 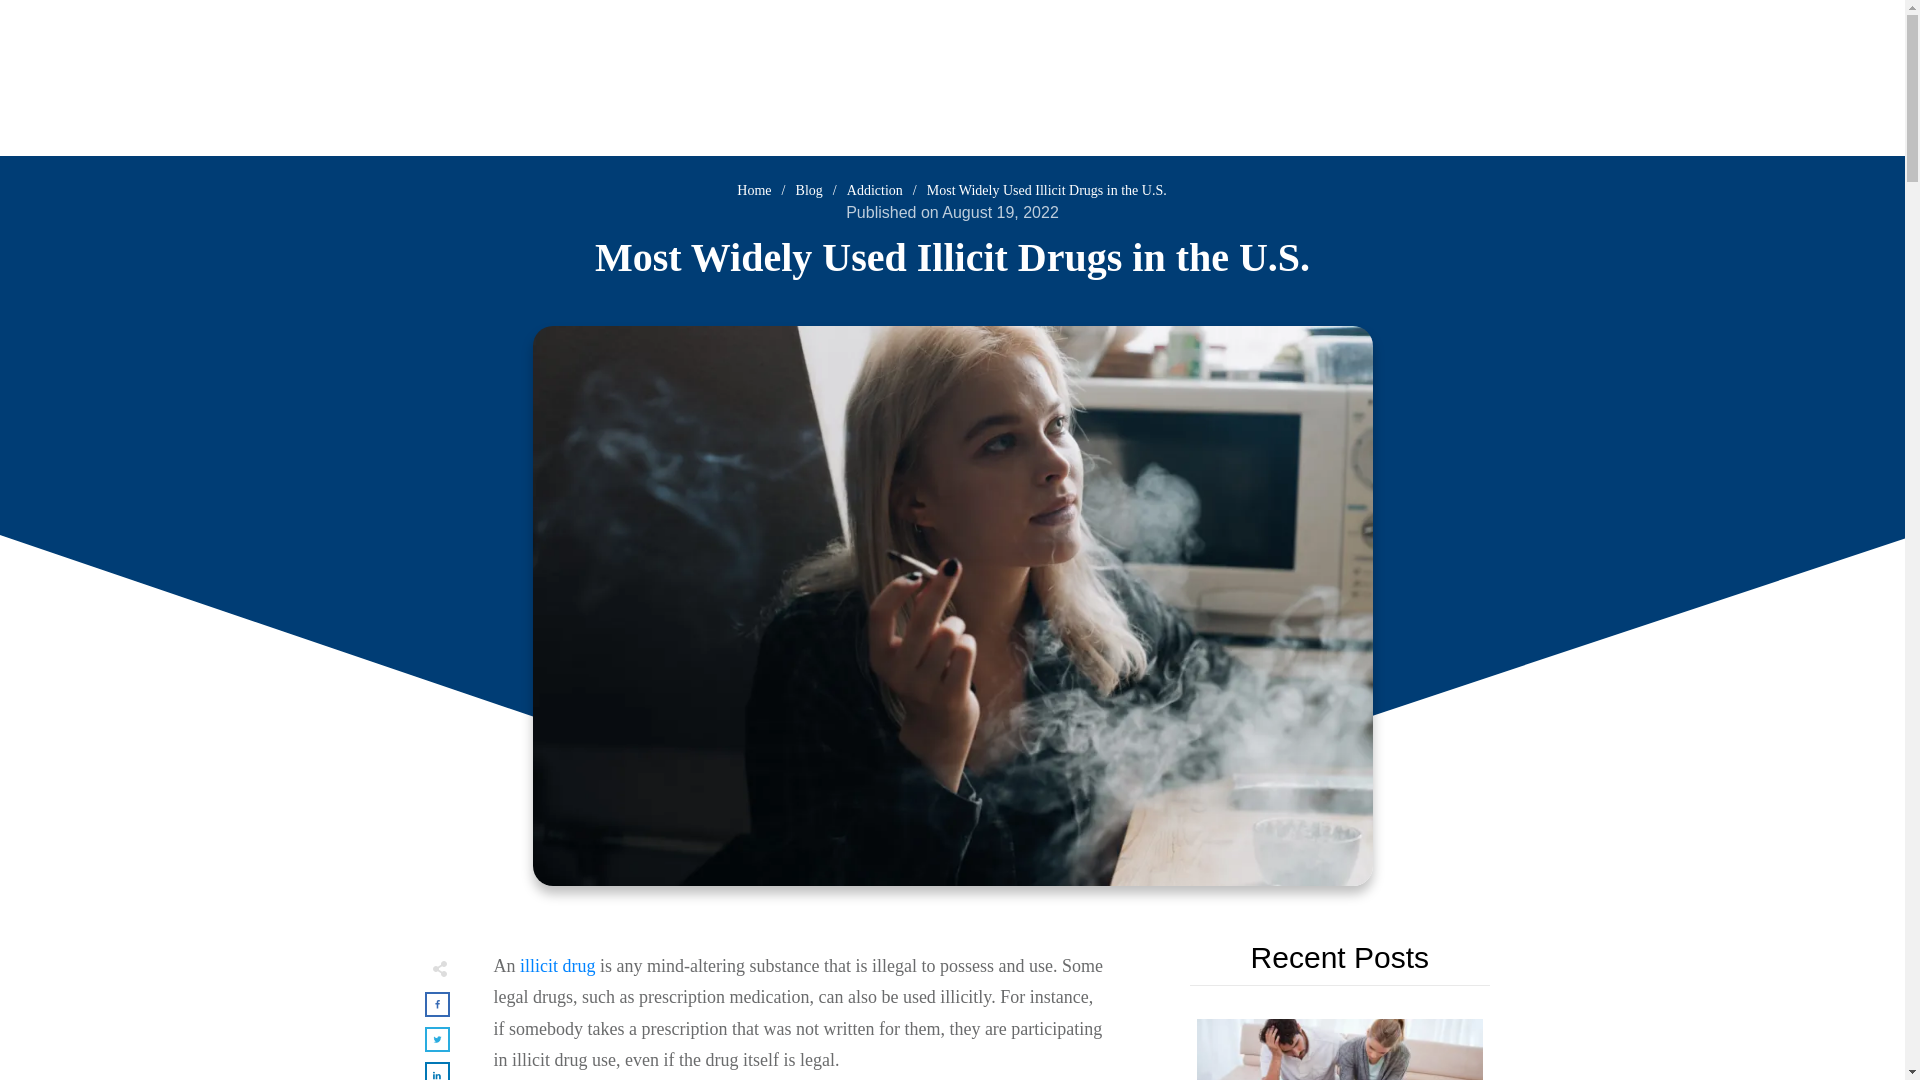 What do you see at coordinates (810, 190) in the screenshot?
I see `Blog` at bounding box center [810, 190].